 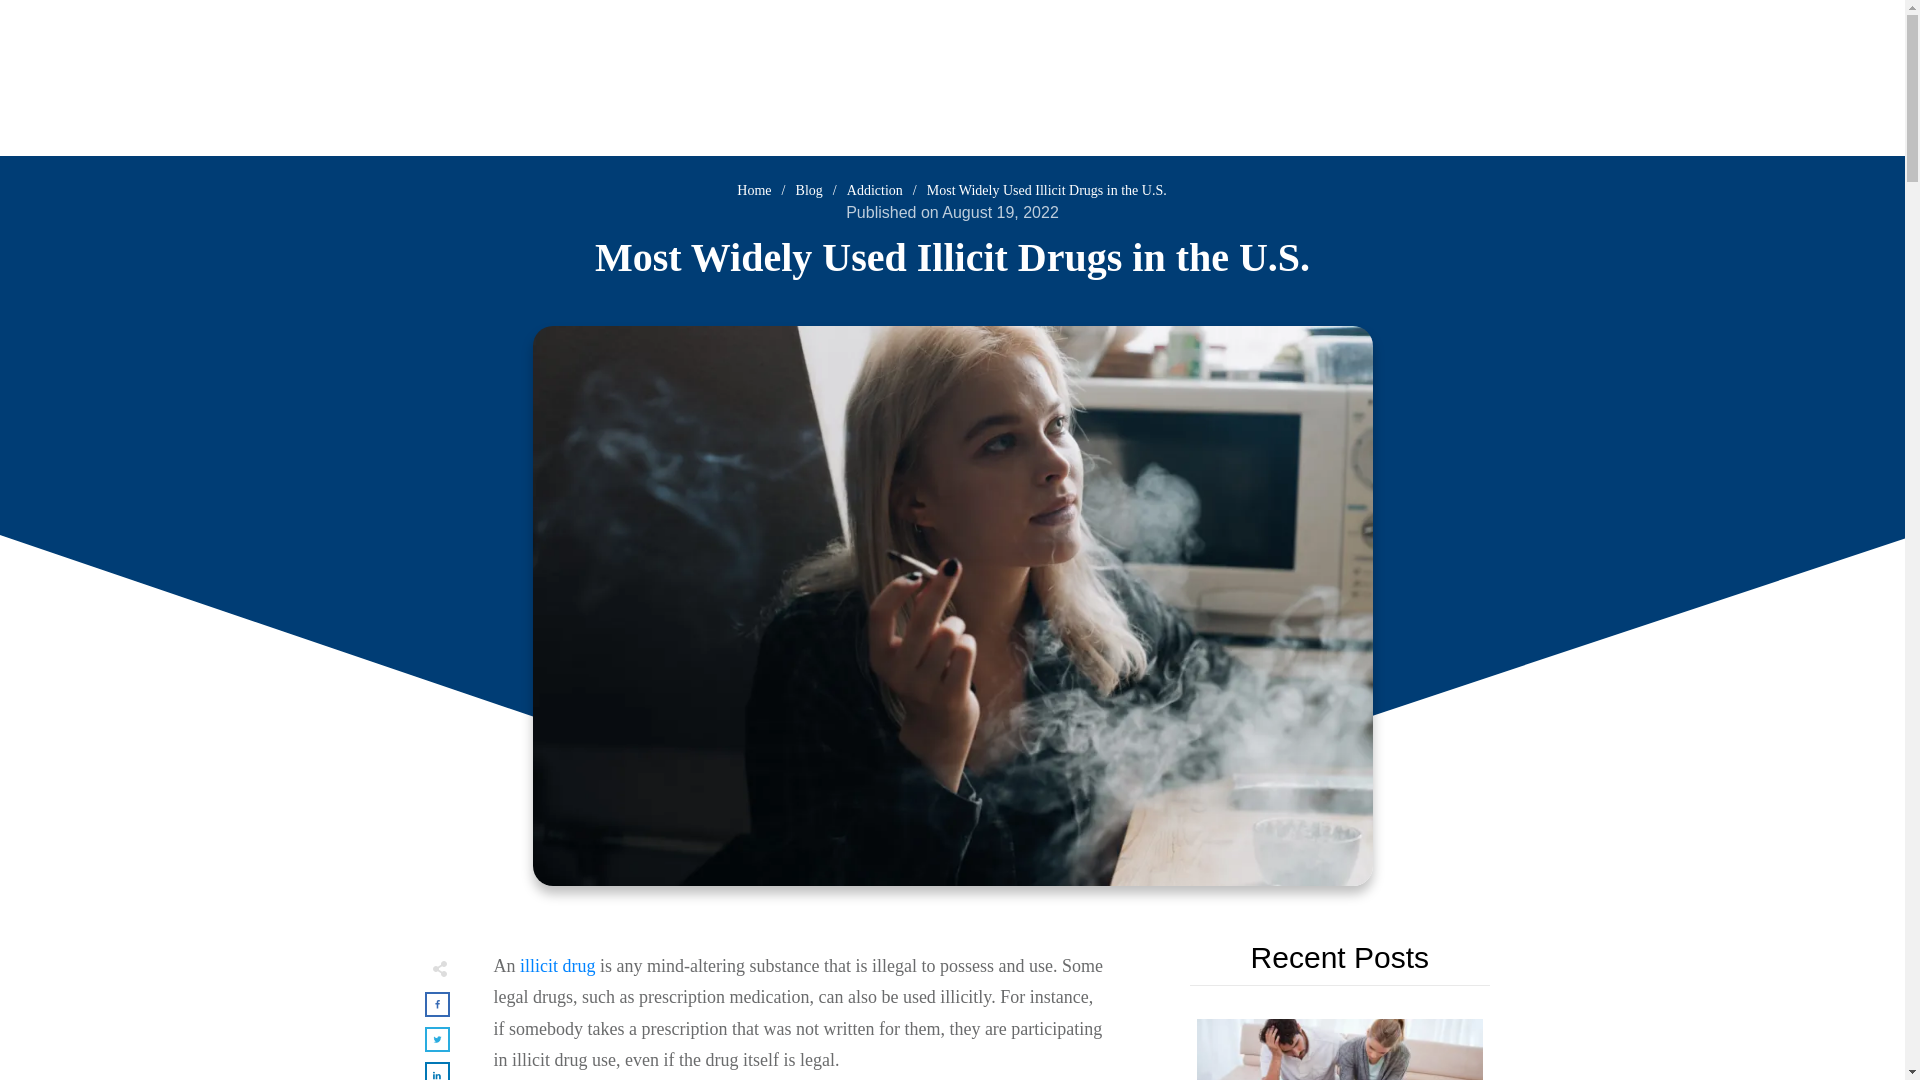 What do you see at coordinates (810, 190) in the screenshot?
I see `Blog` at bounding box center [810, 190].